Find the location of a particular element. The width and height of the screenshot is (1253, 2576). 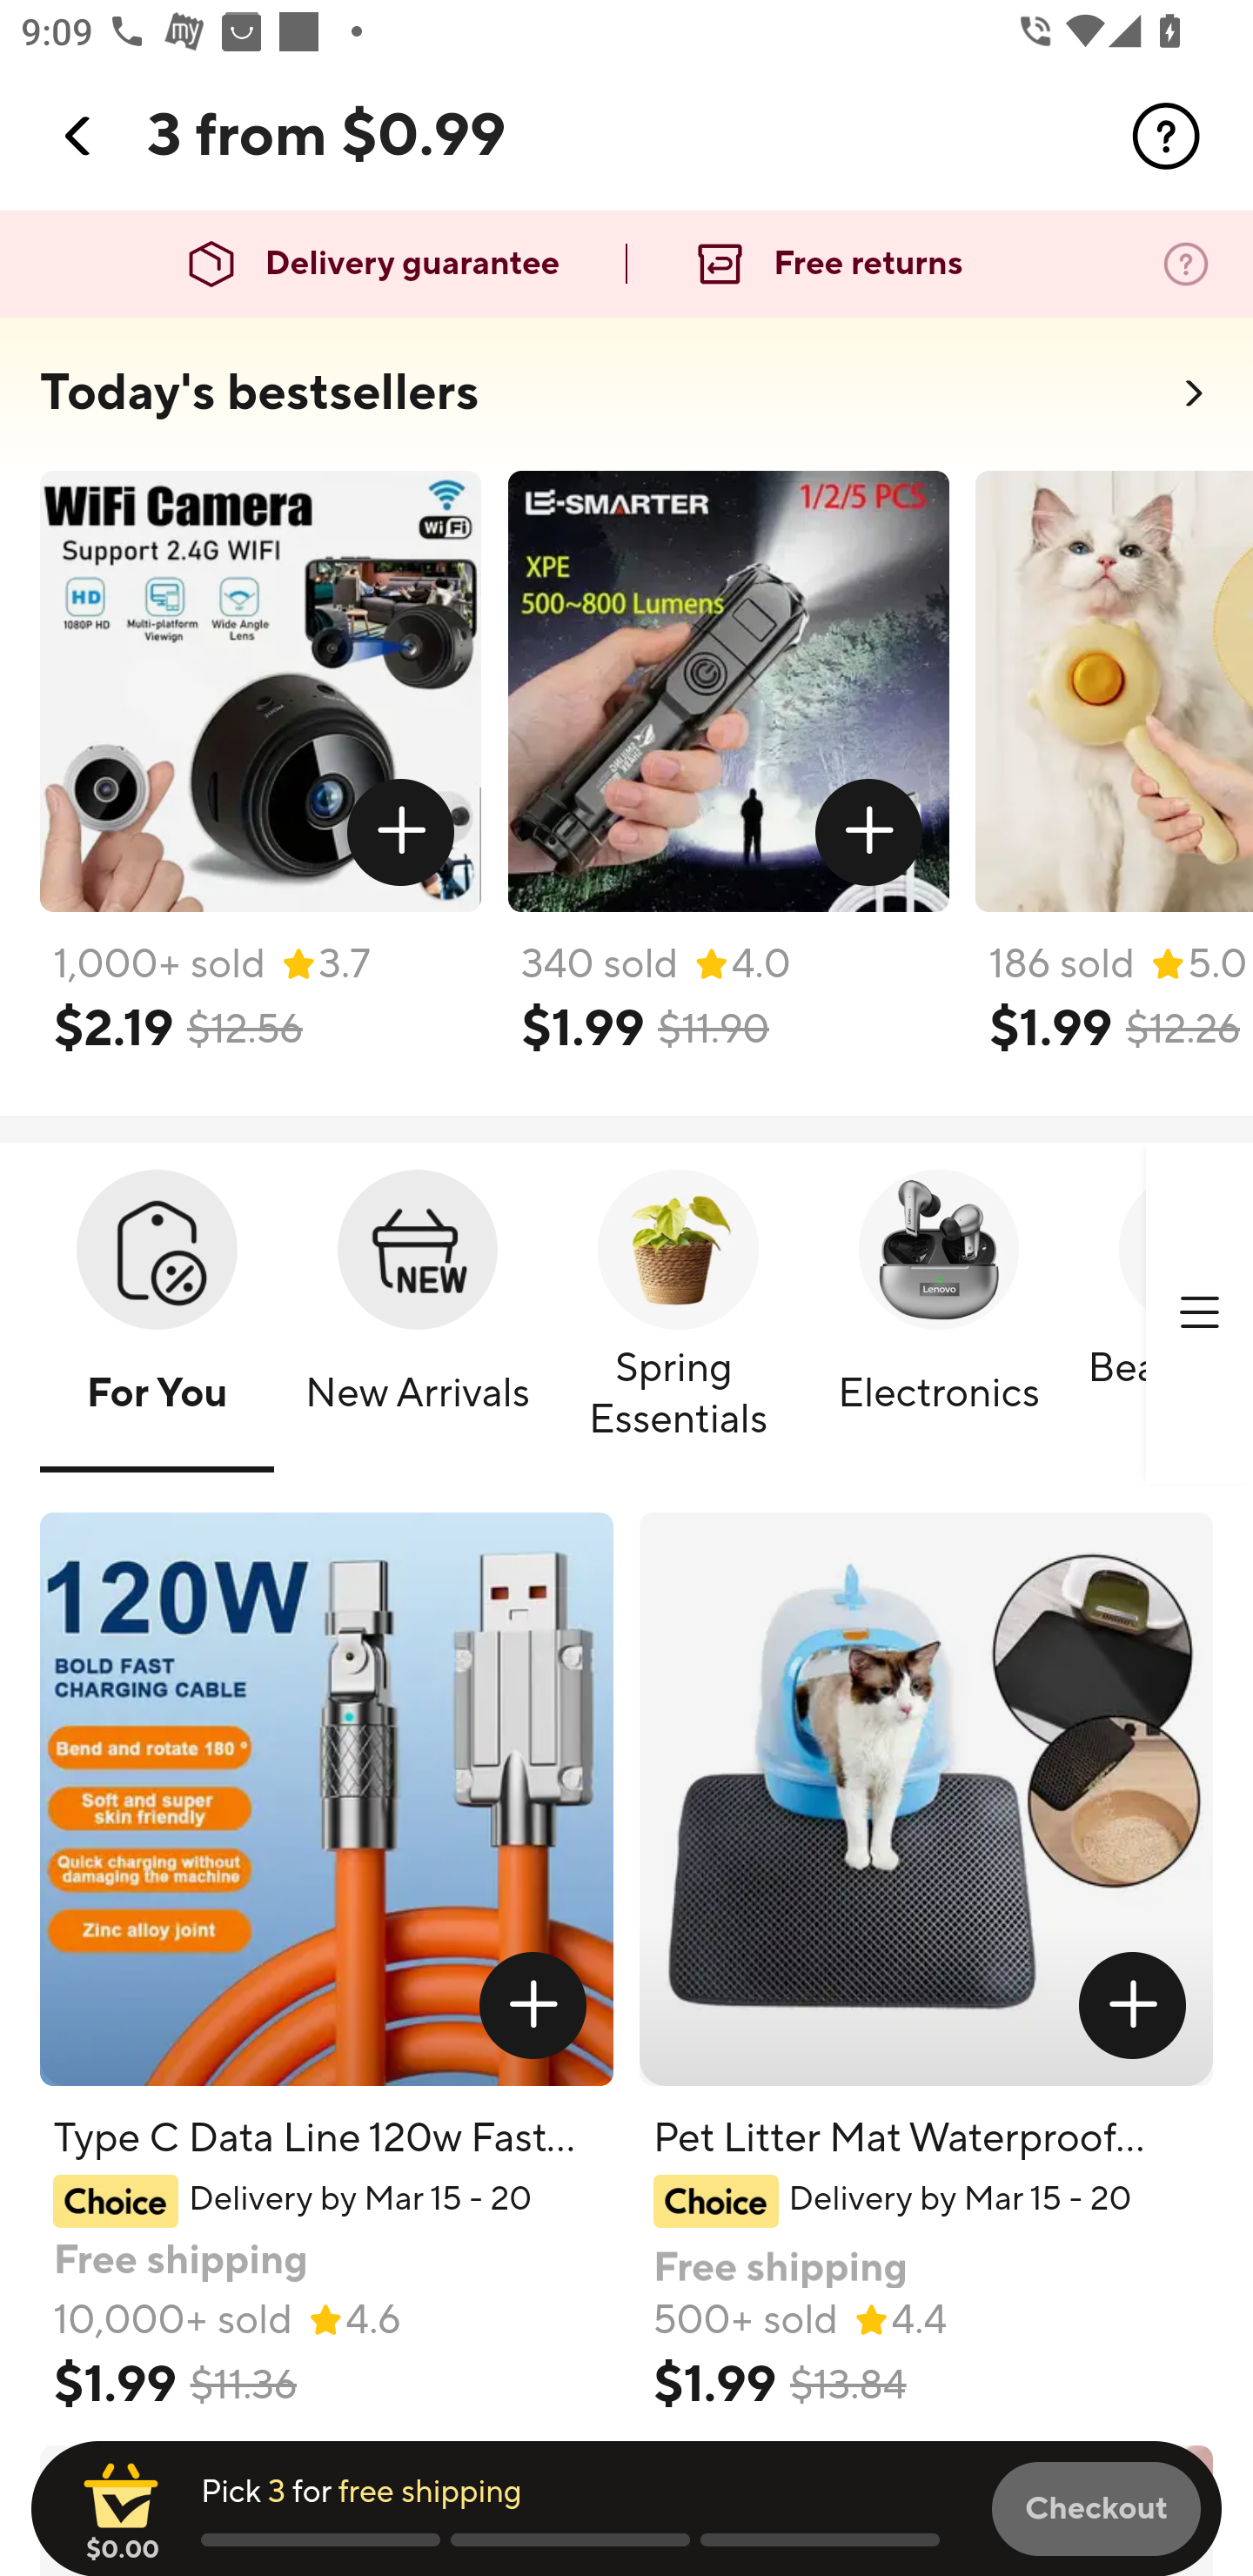

144x144.png_ For You is located at coordinates (157, 1315).